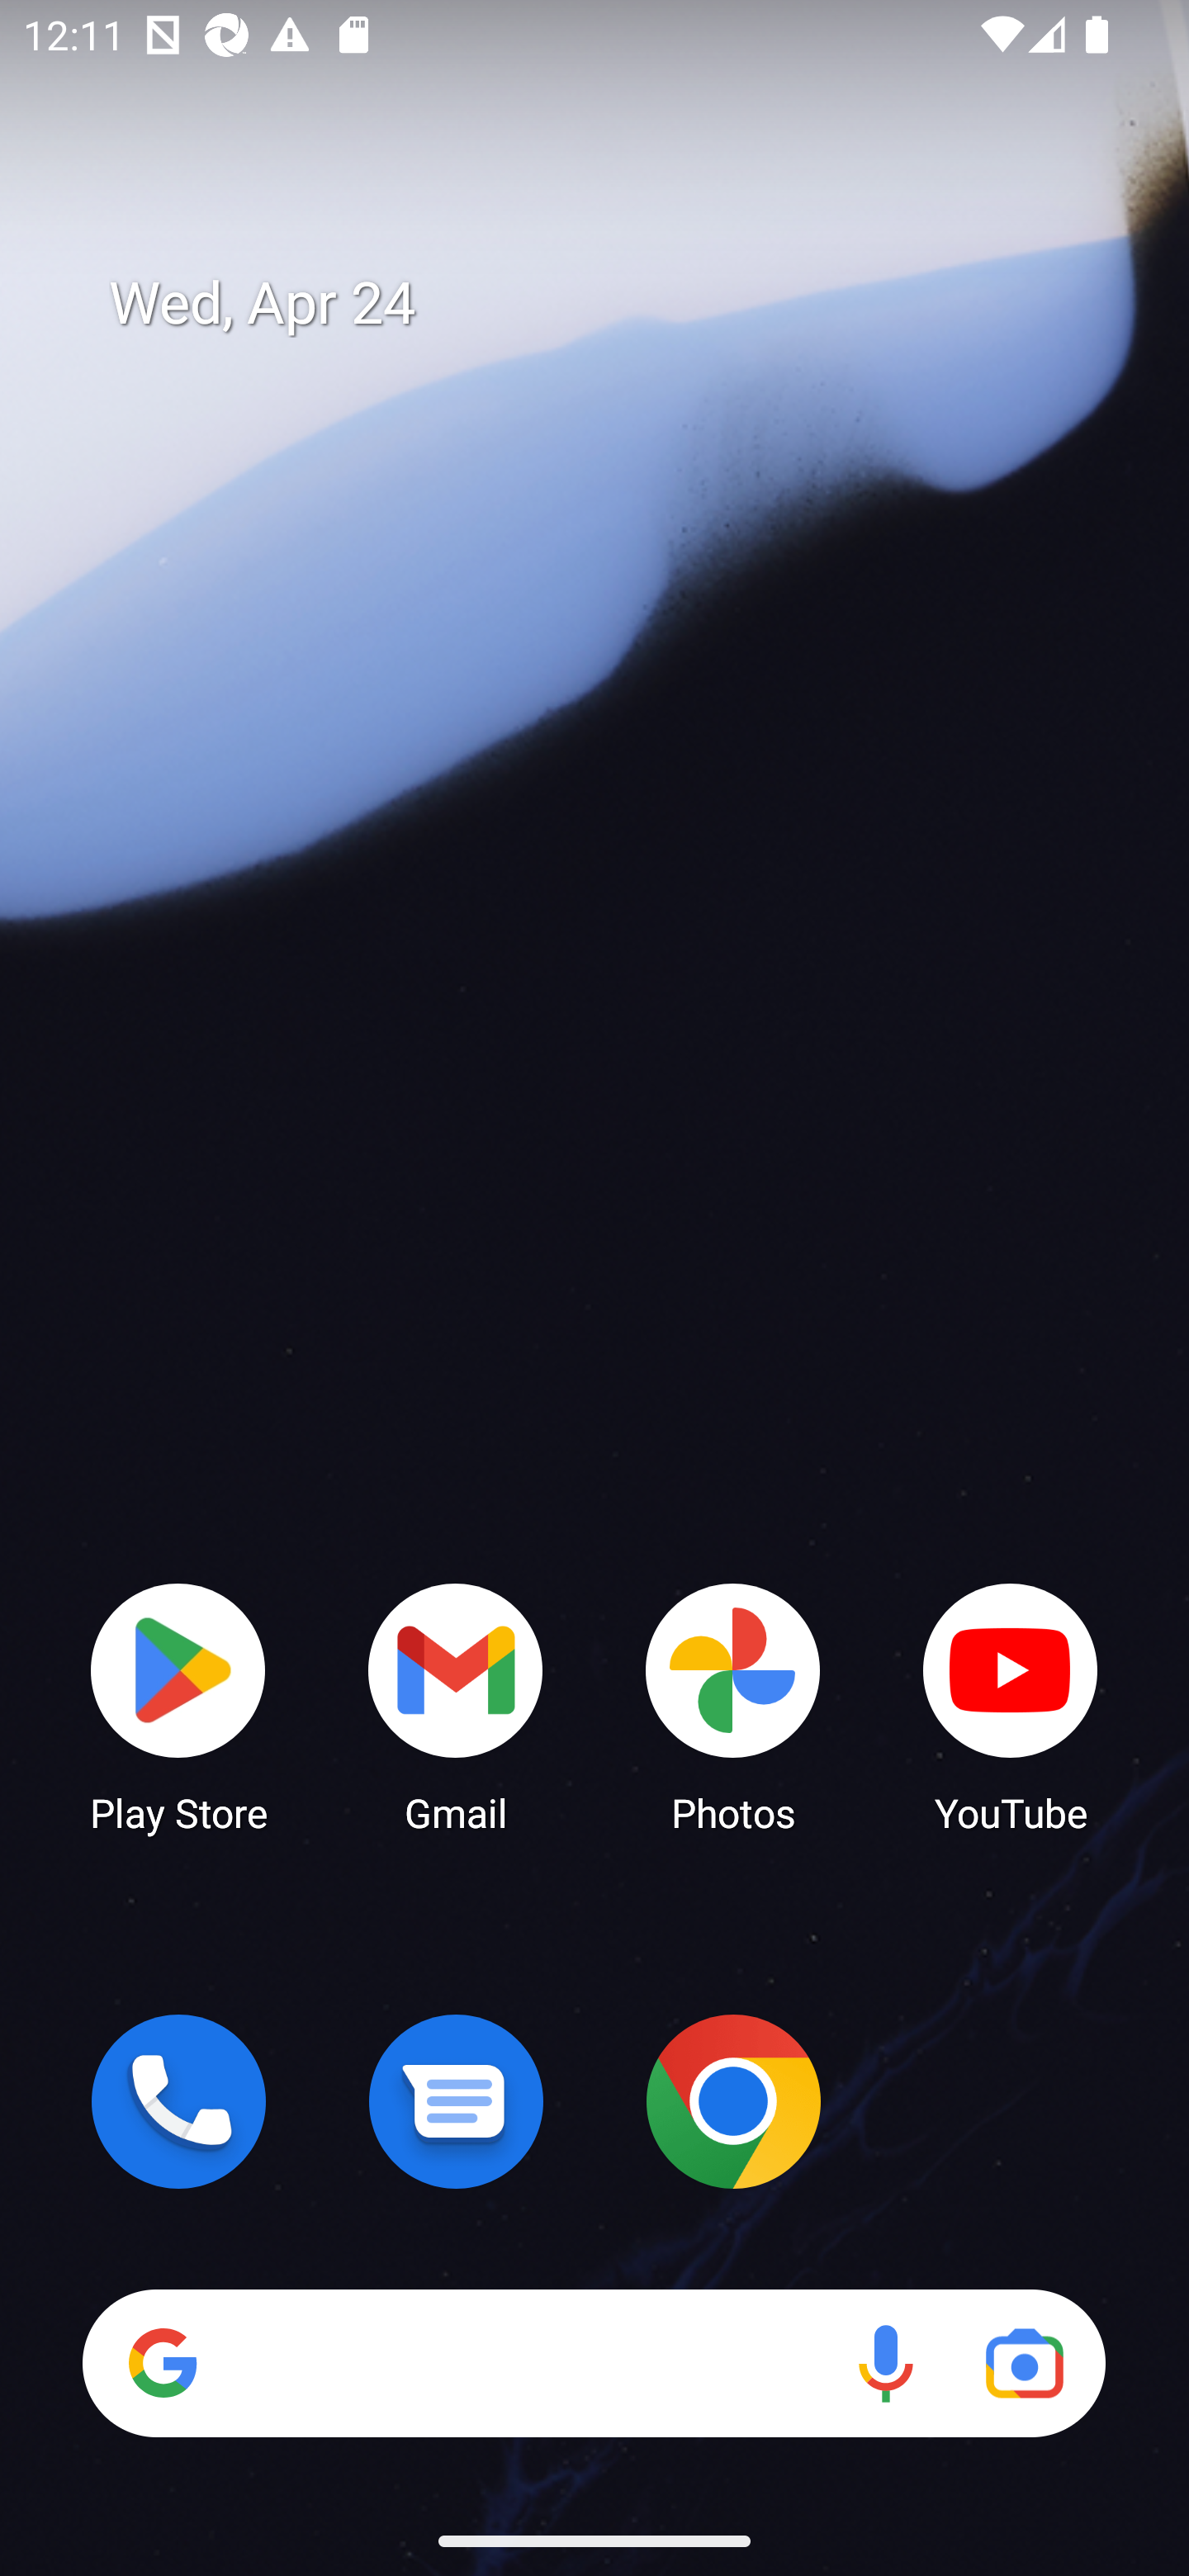 The height and width of the screenshot is (2576, 1189). Describe the element at coordinates (1011, 1706) in the screenshot. I see `YouTube` at that location.